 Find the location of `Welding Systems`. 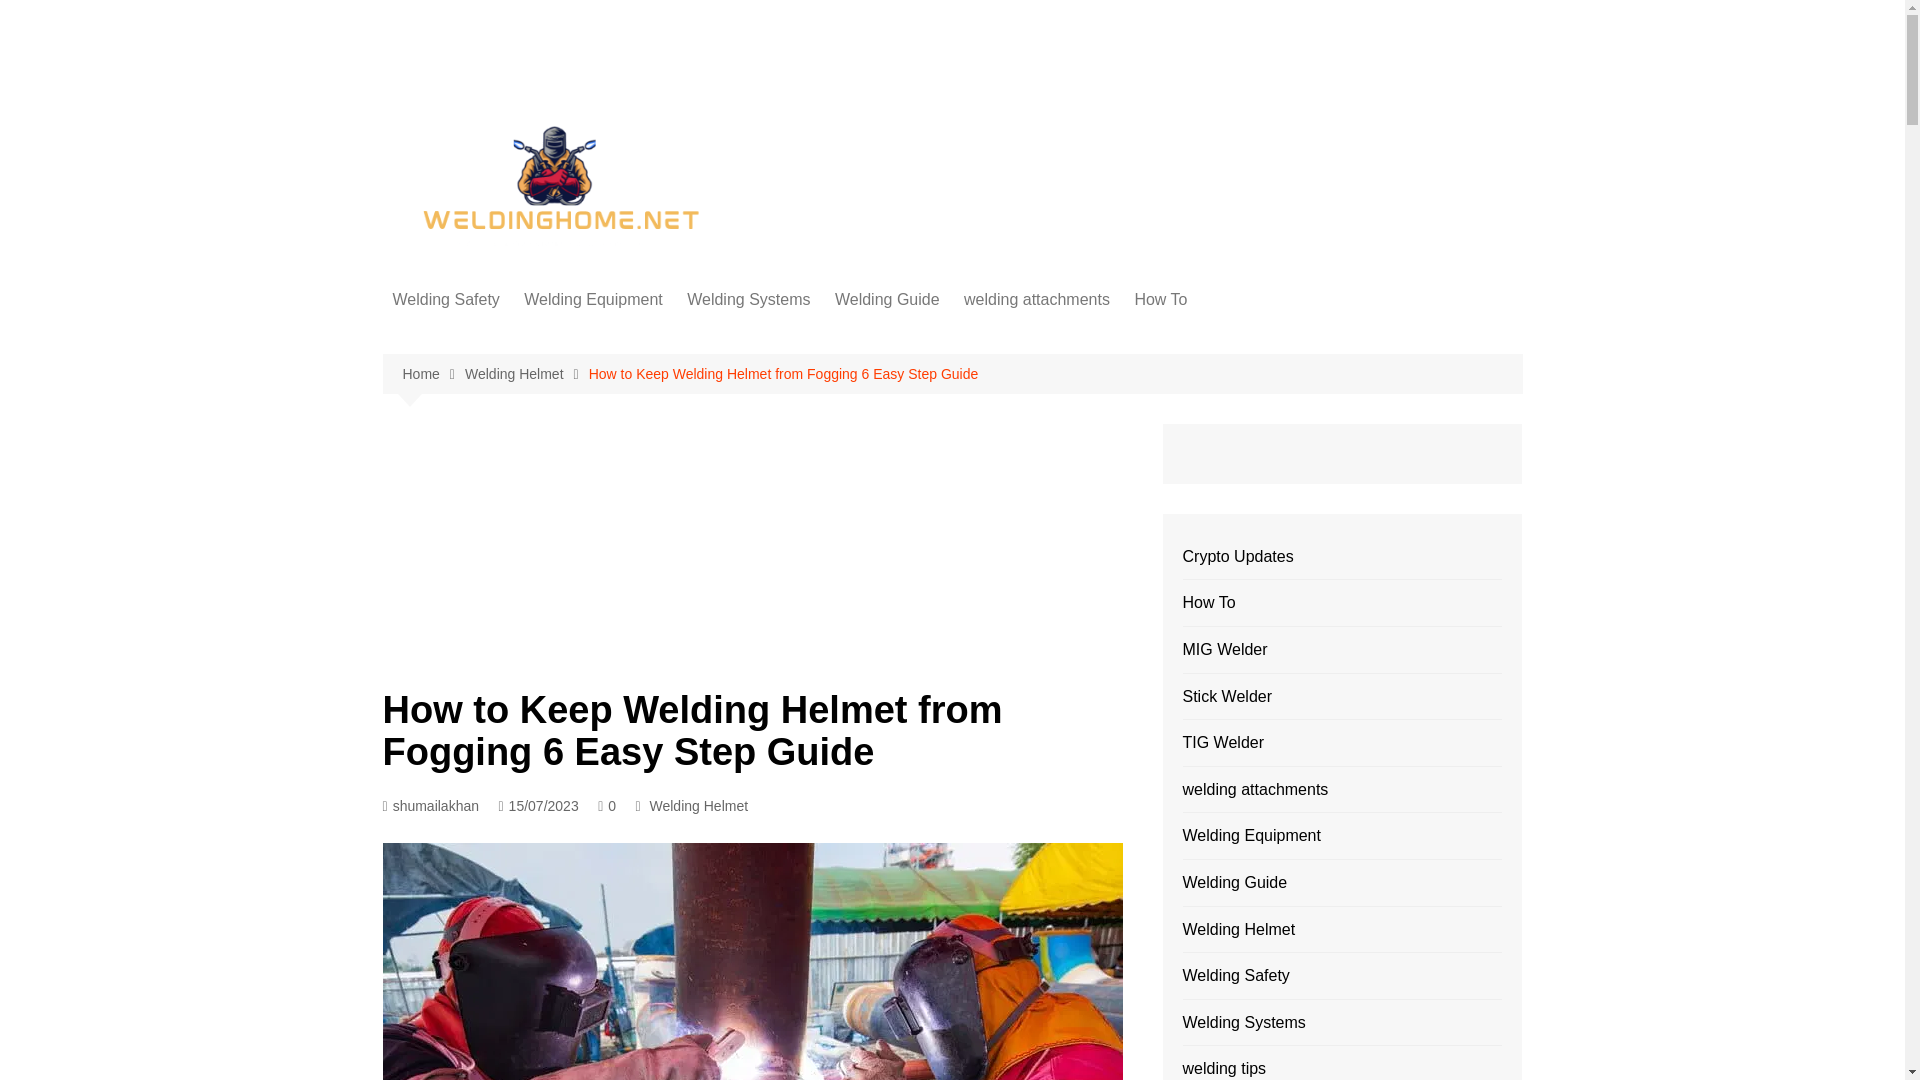

Welding Systems is located at coordinates (748, 300).